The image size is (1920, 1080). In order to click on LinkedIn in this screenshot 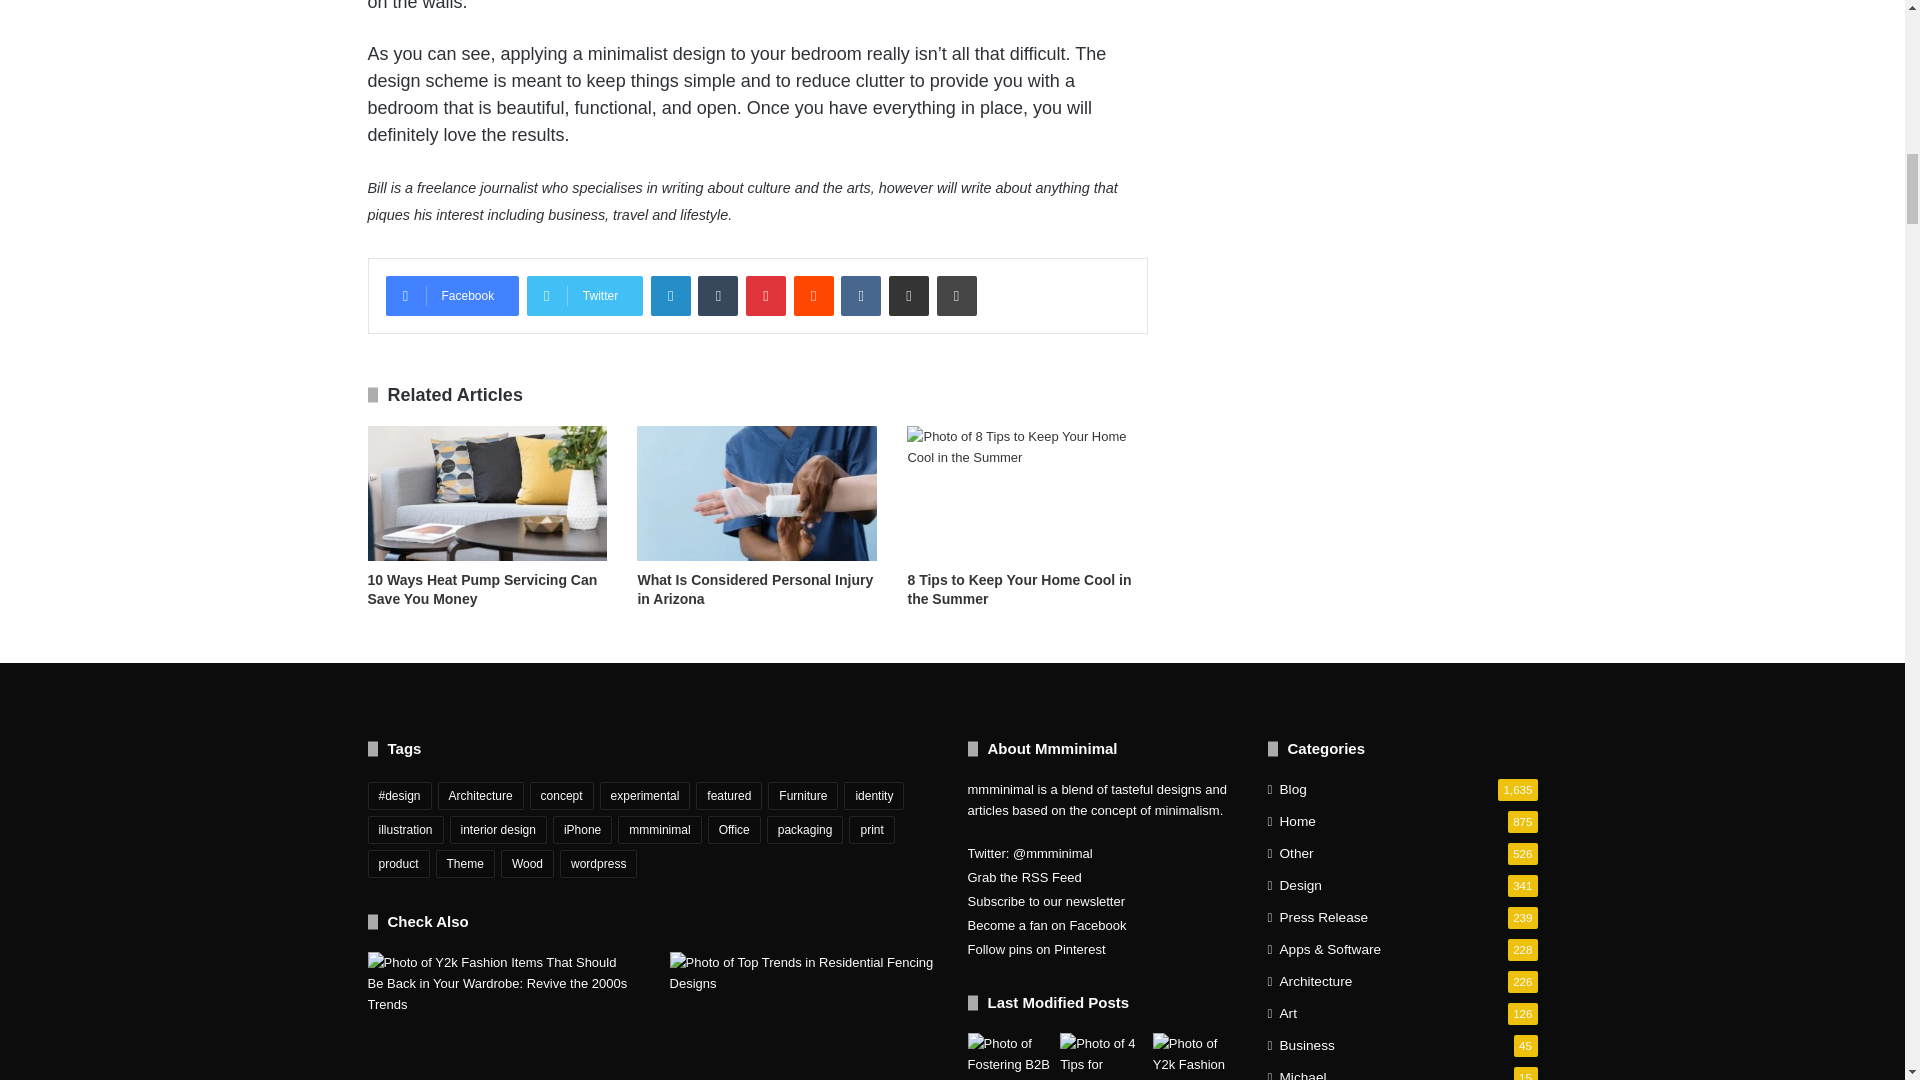, I will do `click(670, 296)`.